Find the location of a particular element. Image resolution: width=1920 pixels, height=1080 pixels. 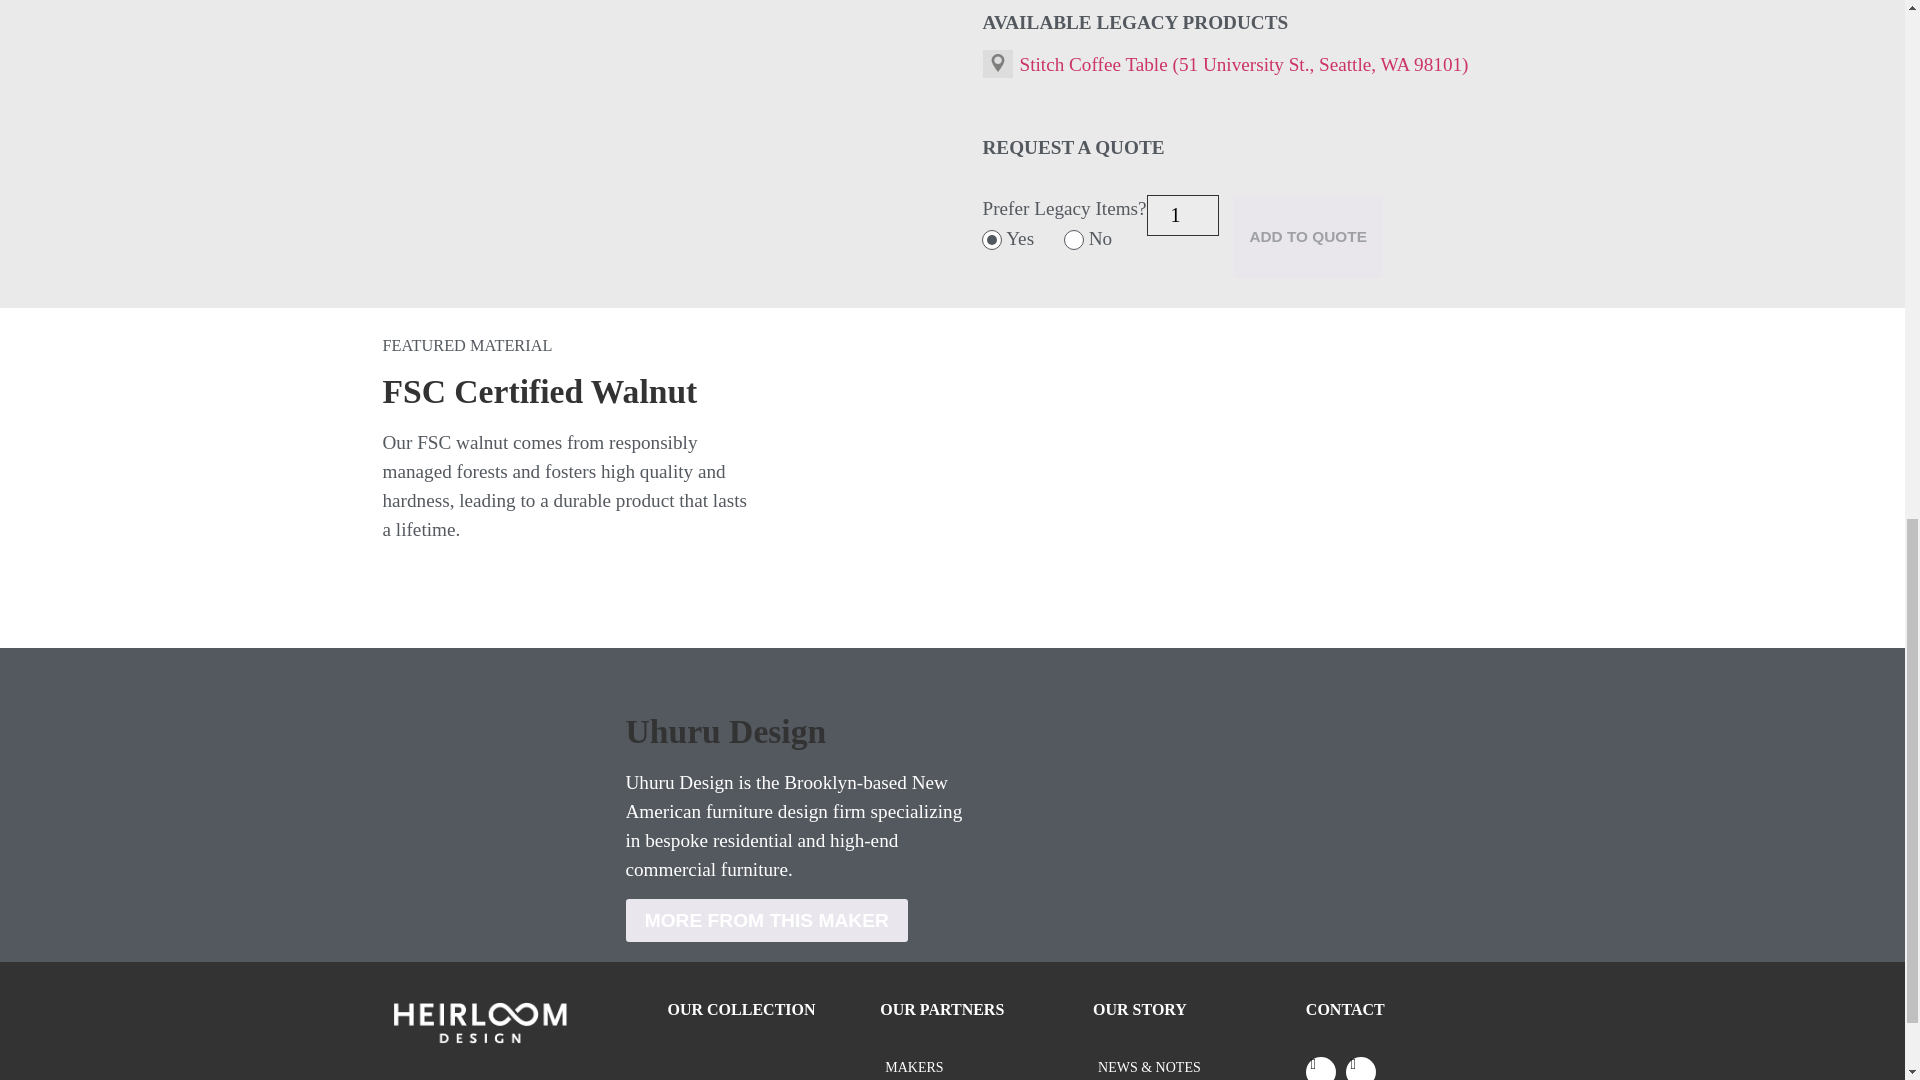

1 is located at coordinates (1182, 216).